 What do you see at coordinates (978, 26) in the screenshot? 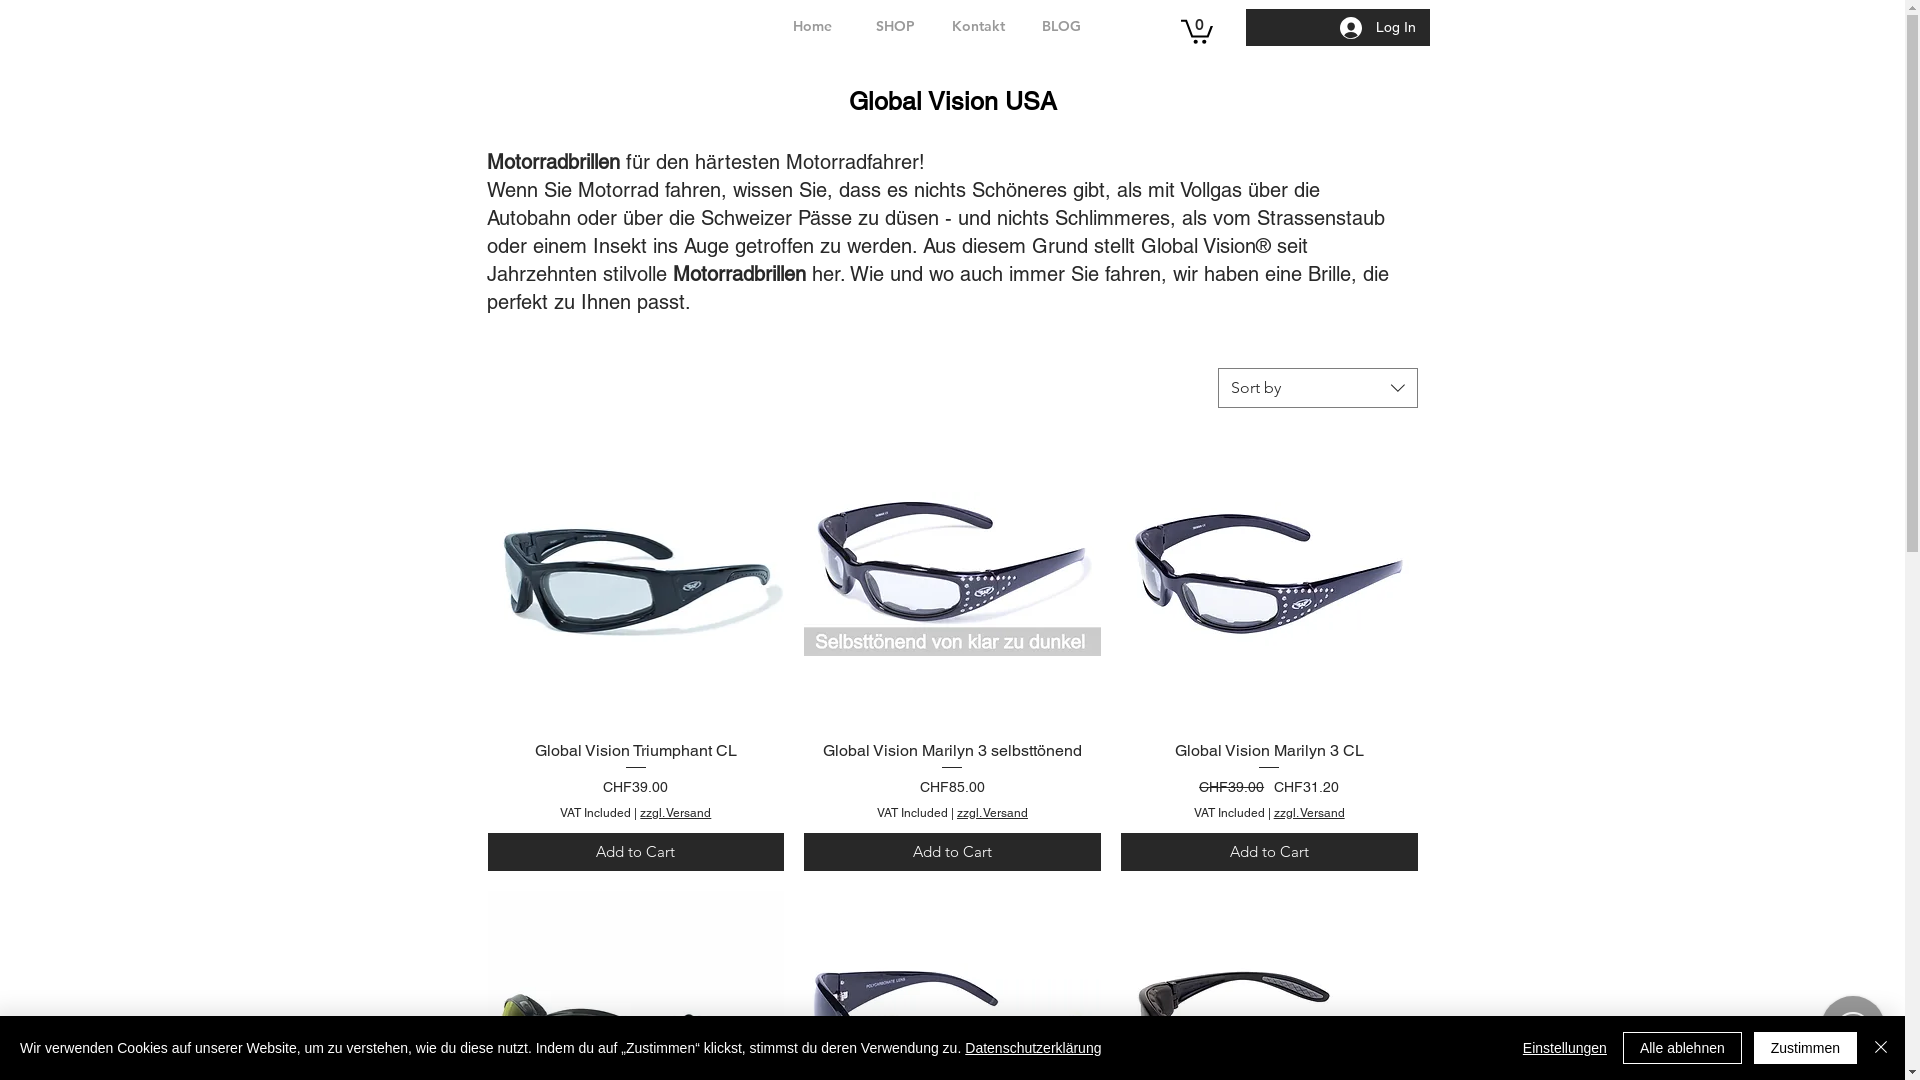
I see `Kontakt` at bounding box center [978, 26].